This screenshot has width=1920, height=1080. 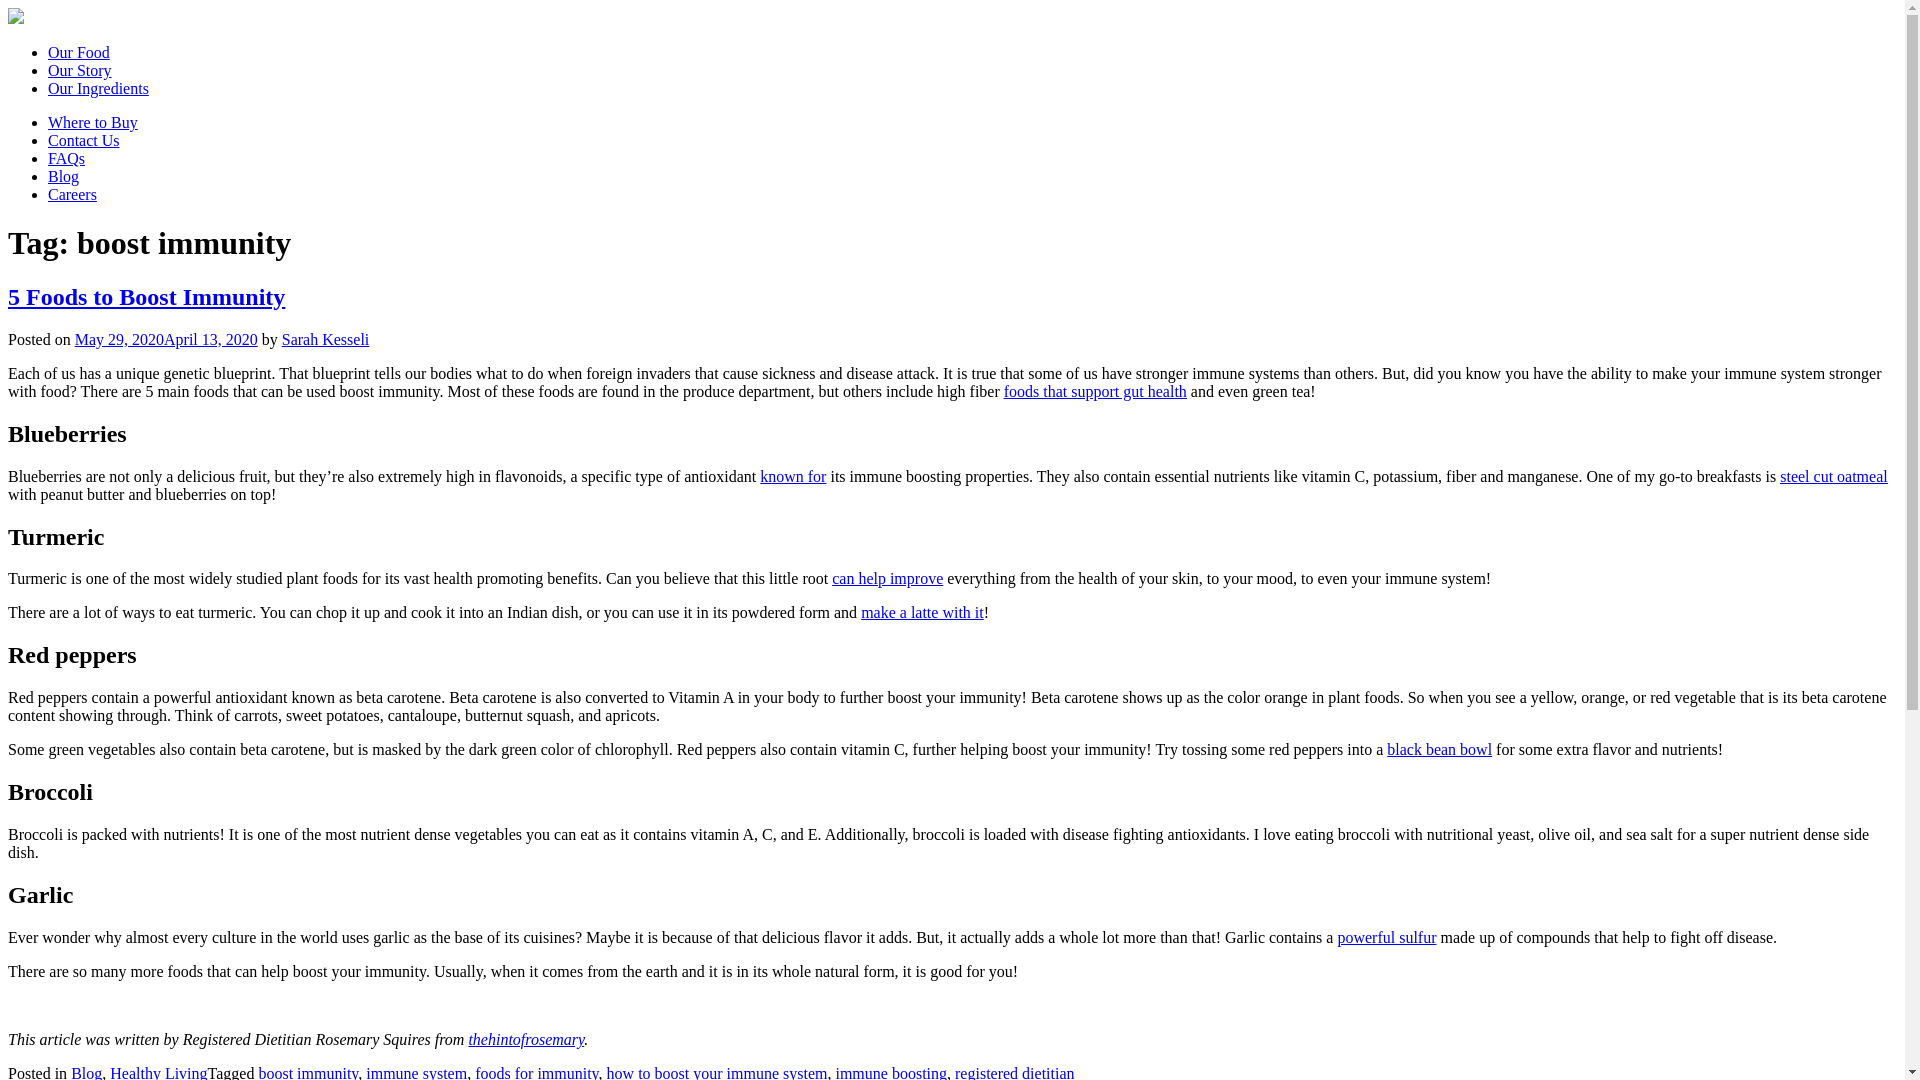 What do you see at coordinates (886, 578) in the screenshot?
I see `can help improve` at bounding box center [886, 578].